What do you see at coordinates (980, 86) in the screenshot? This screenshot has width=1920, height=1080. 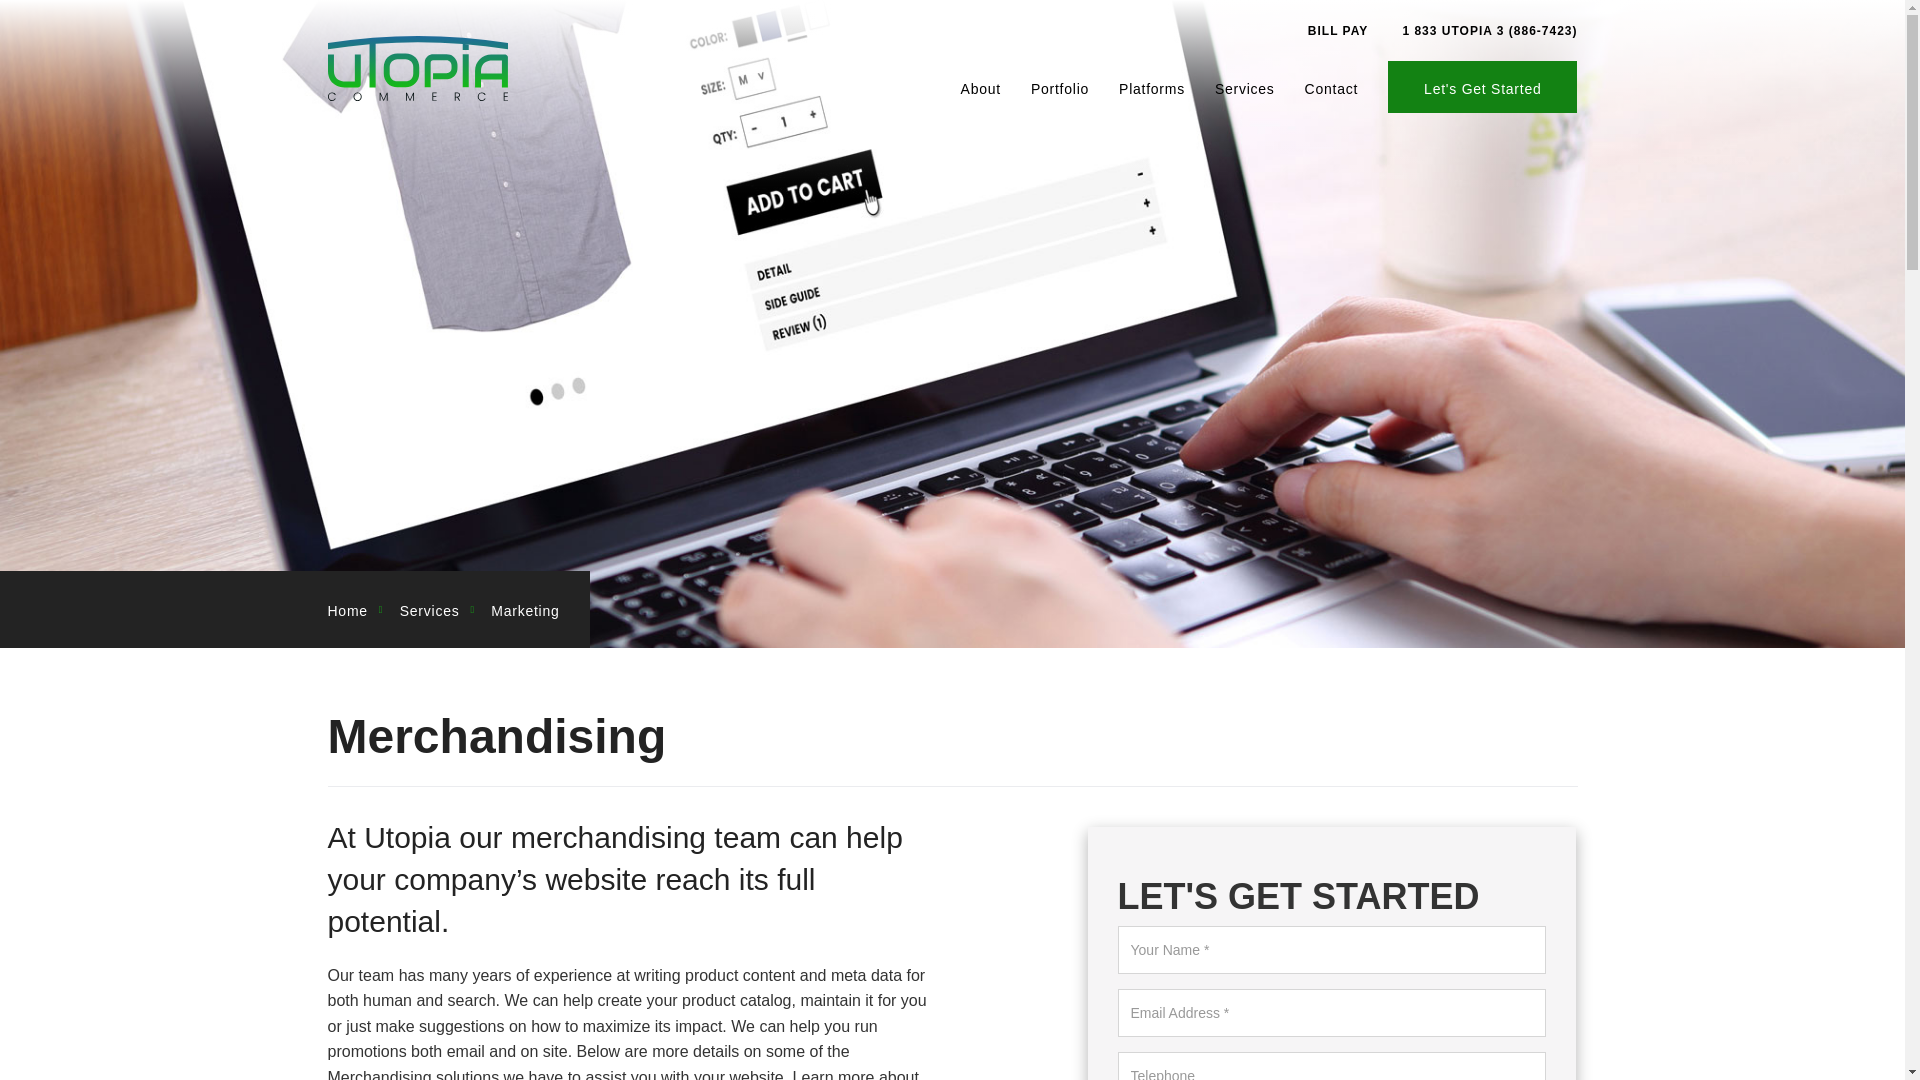 I see `About` at bounding box center [980, 86].